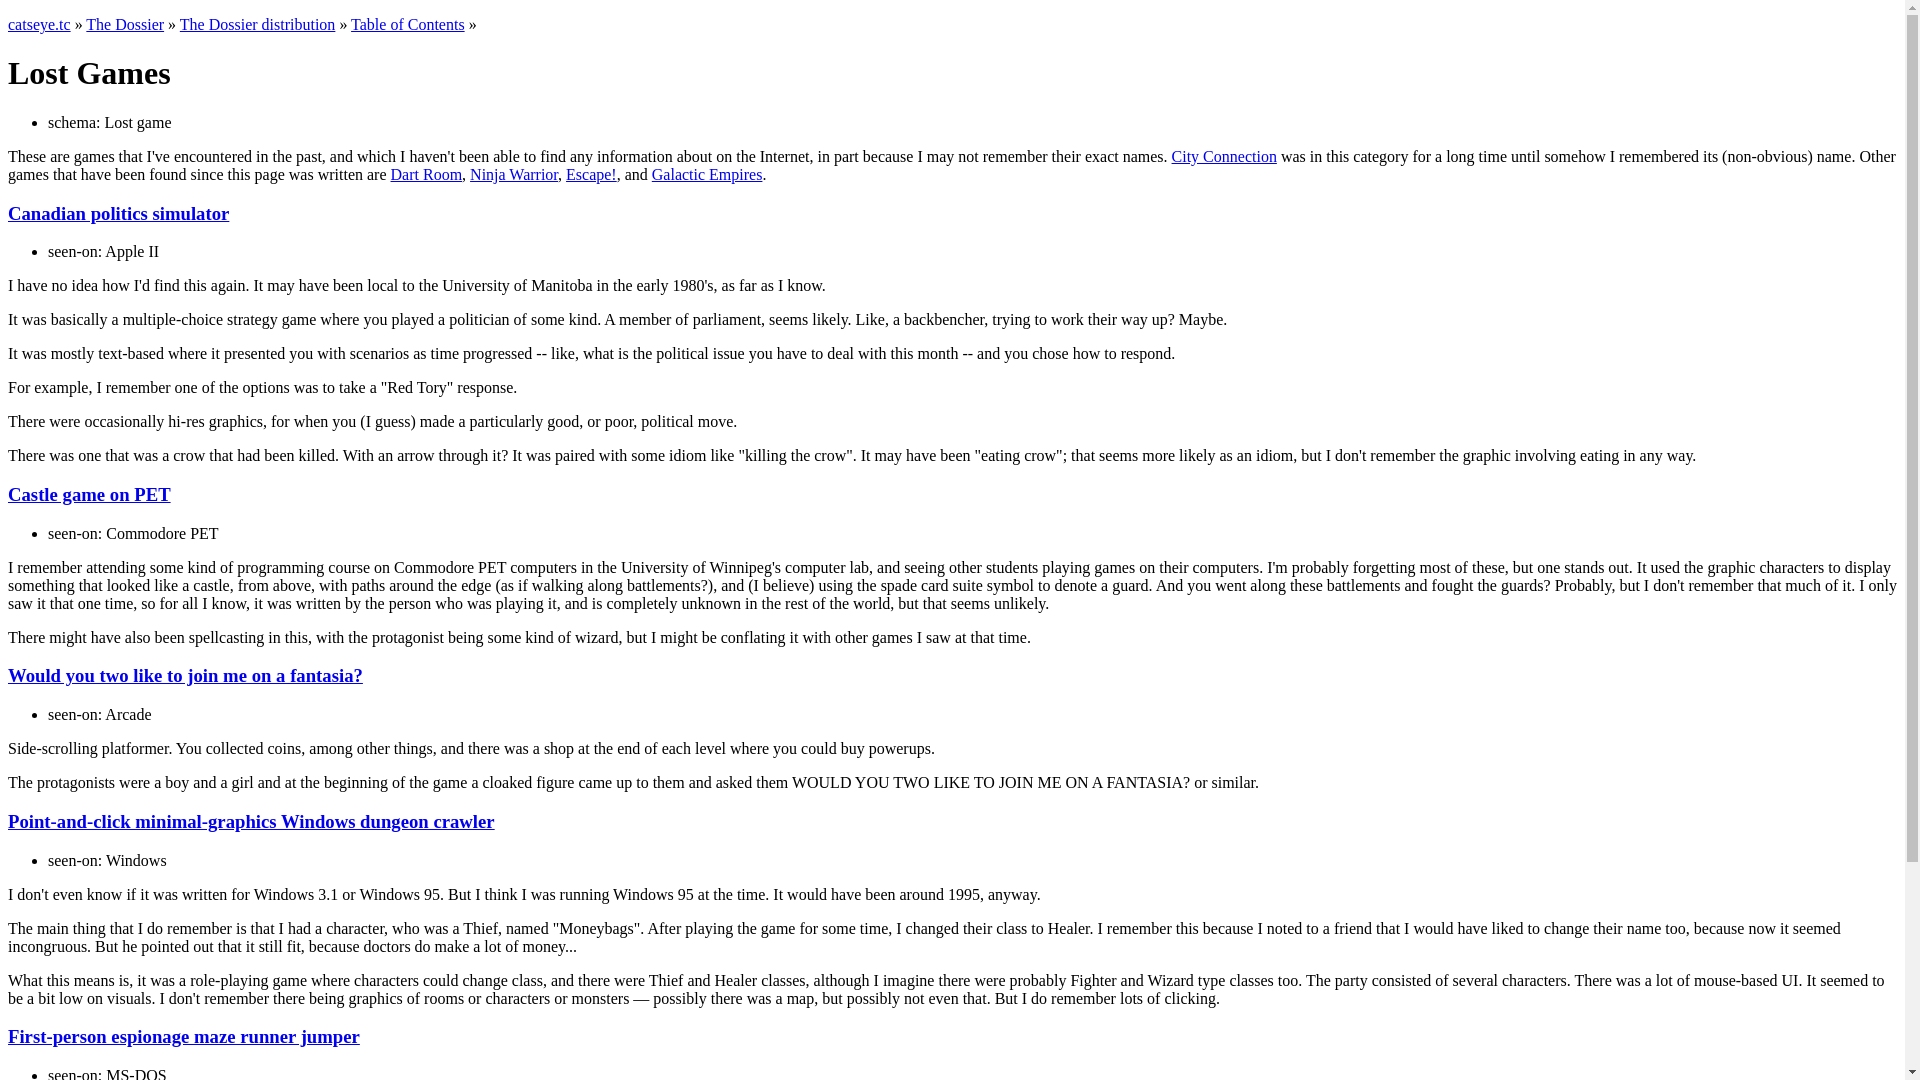 Image resolution: width=1920 pixels, height=1080 pixels. I want to click on The Dossier, so click(124, 24).